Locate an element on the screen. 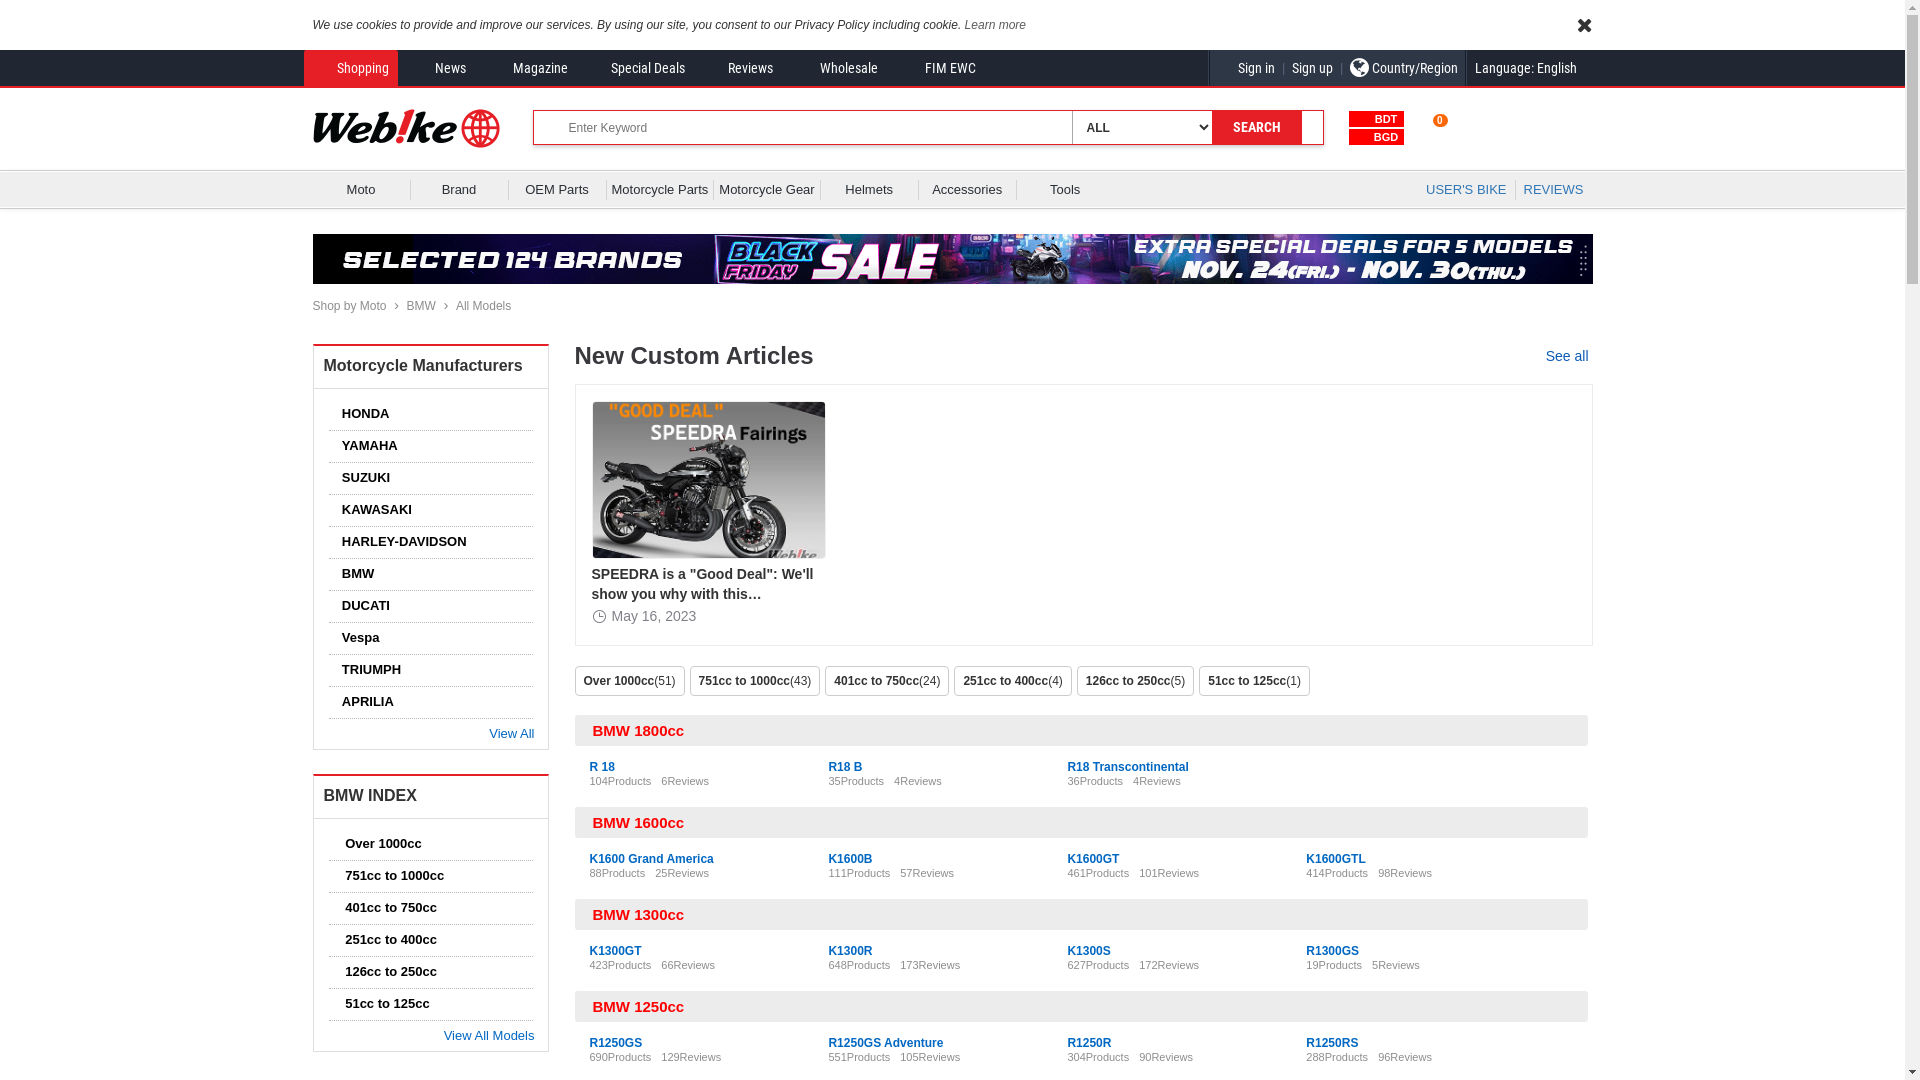 The width and height of the screenshot is (1920, 1080). Wholesale is located at coordinates (834, 68).